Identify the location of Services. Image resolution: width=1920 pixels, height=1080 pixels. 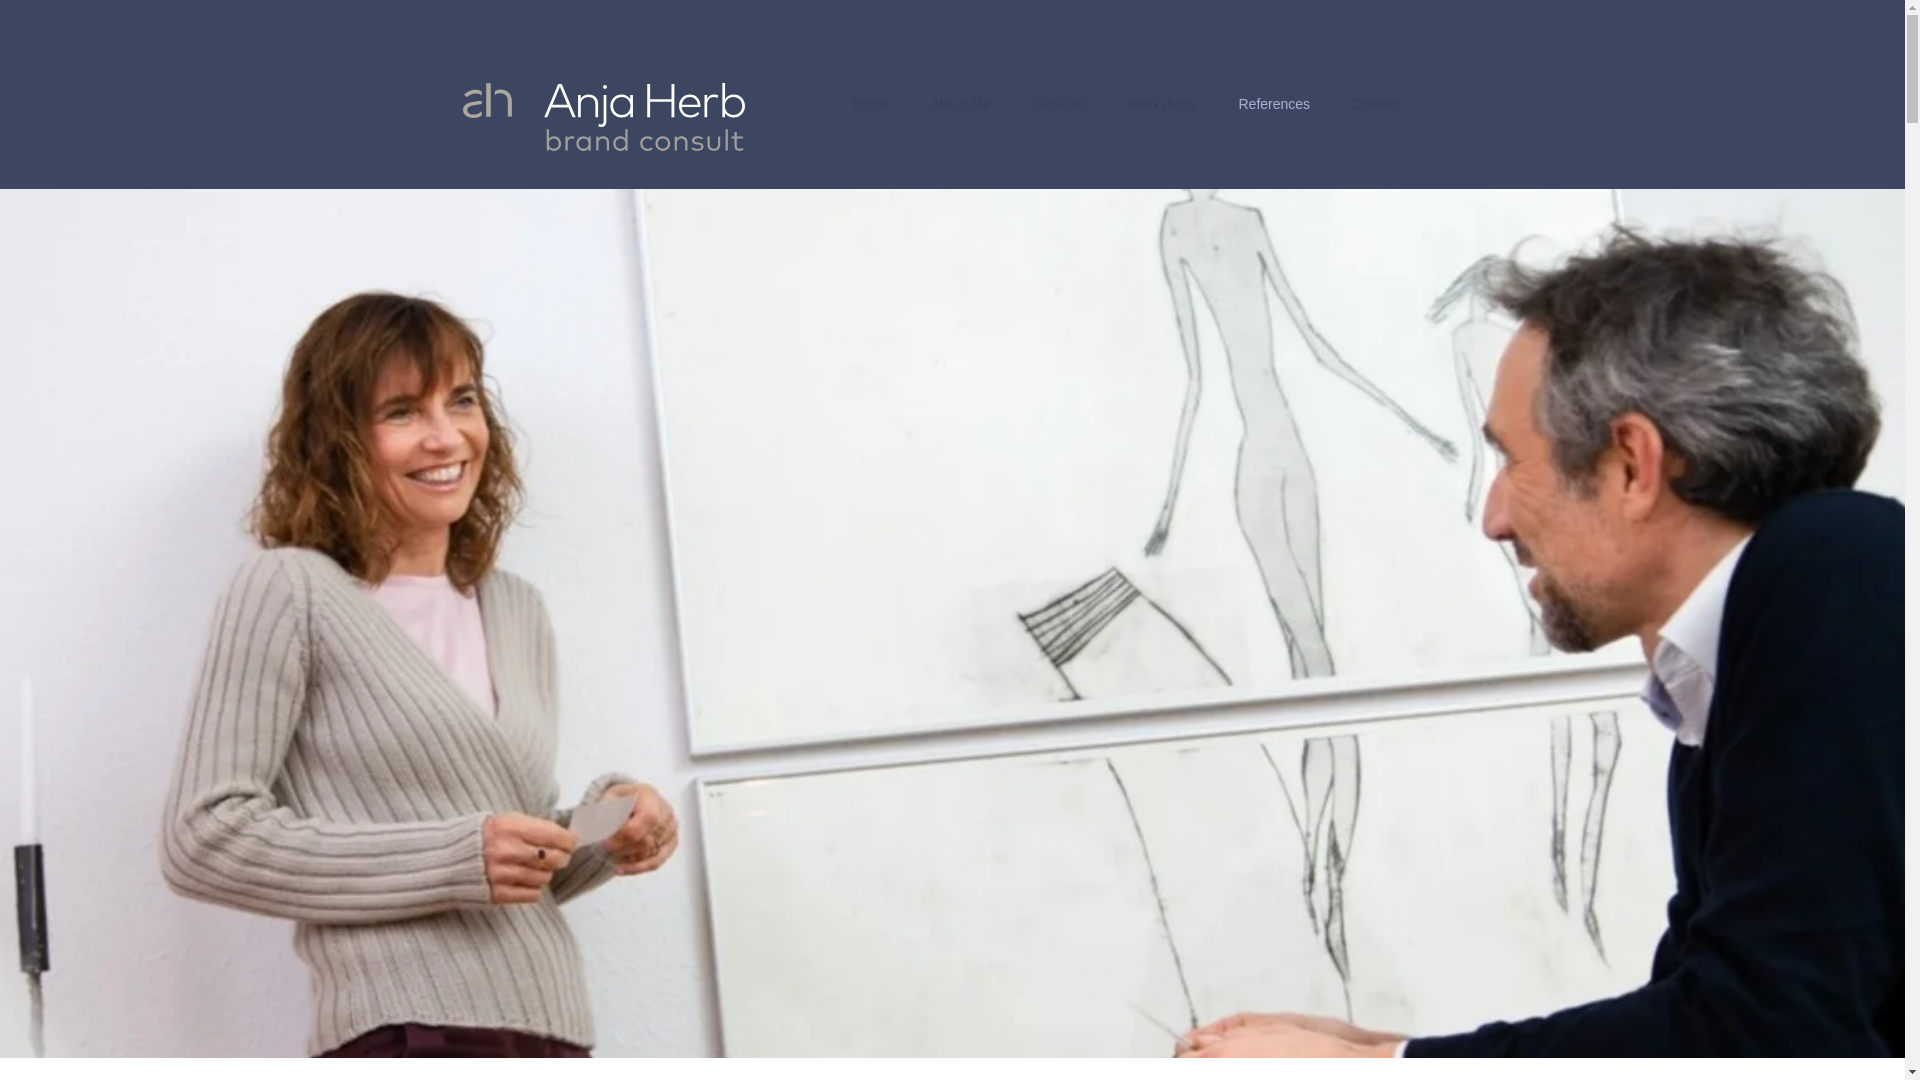
(1059, 104).